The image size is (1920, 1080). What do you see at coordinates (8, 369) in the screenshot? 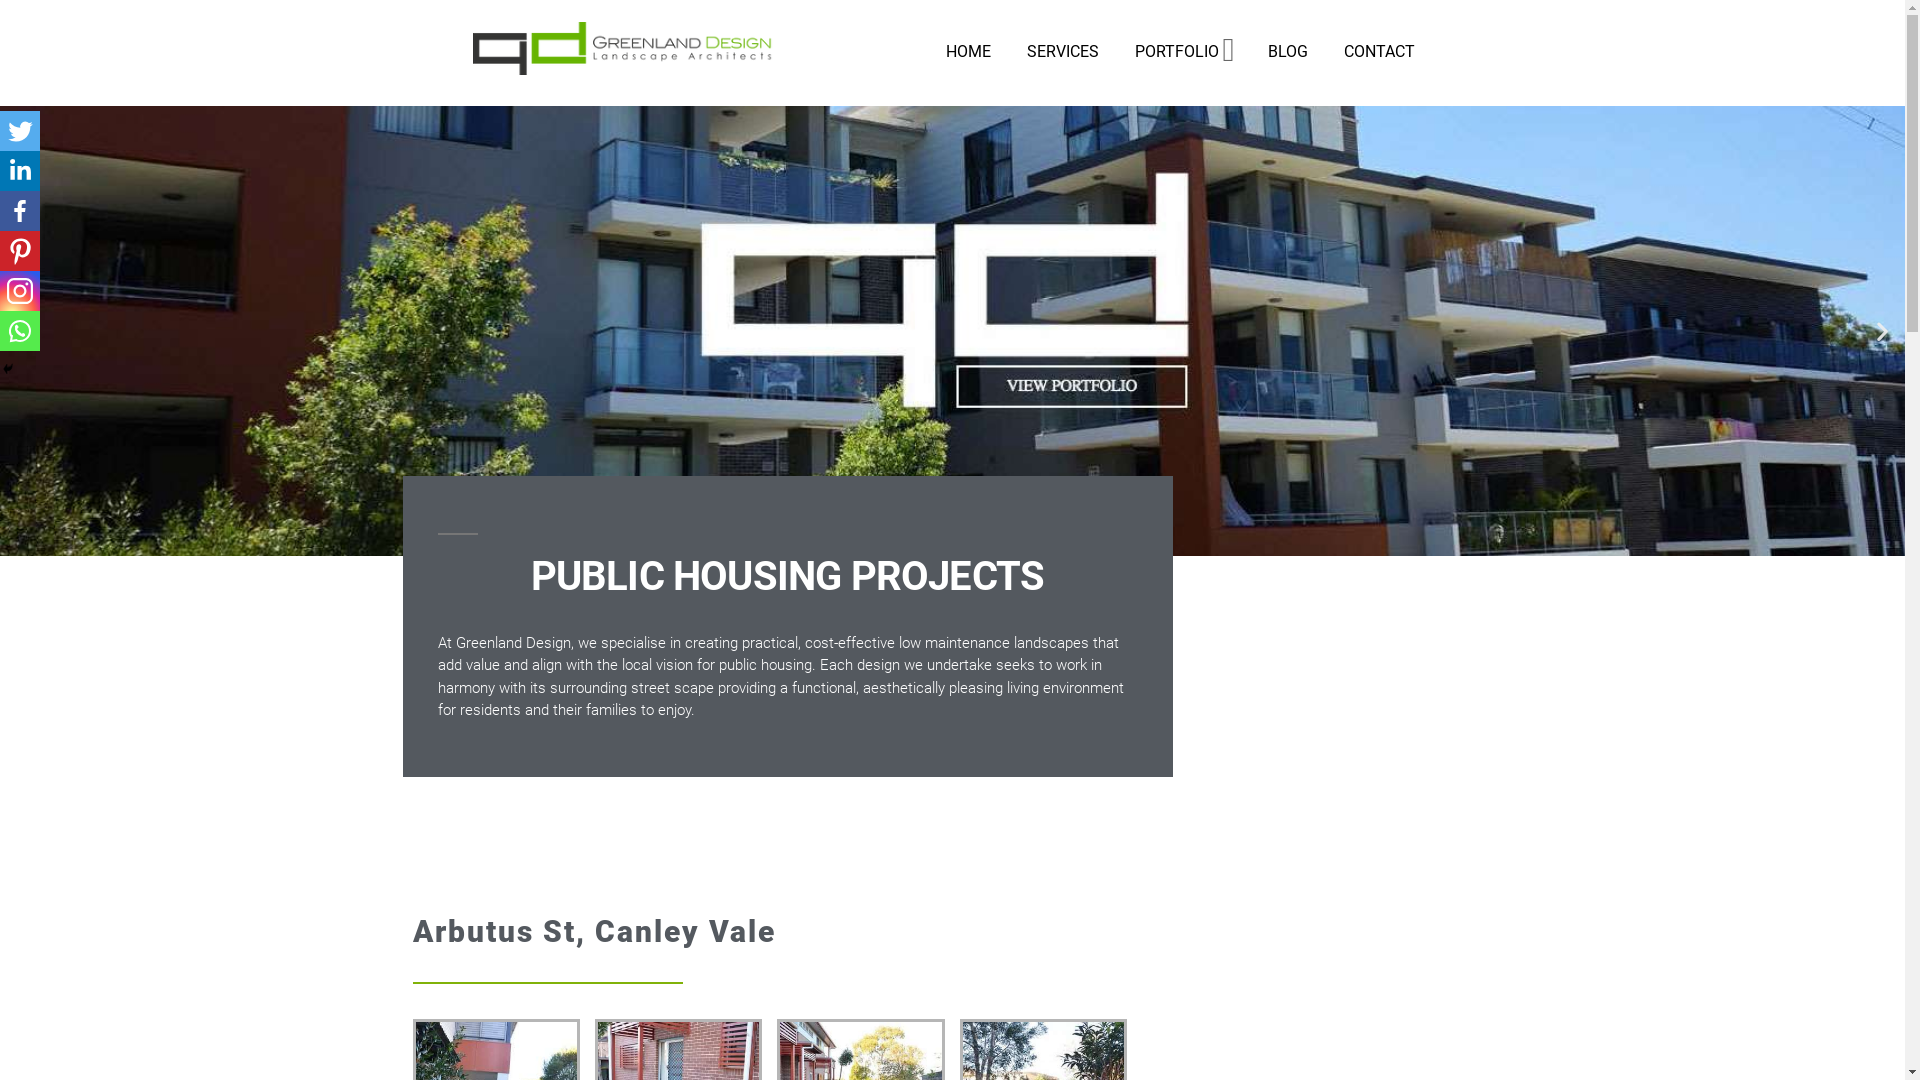
I see `Hide` at bounding box center [8, 369].